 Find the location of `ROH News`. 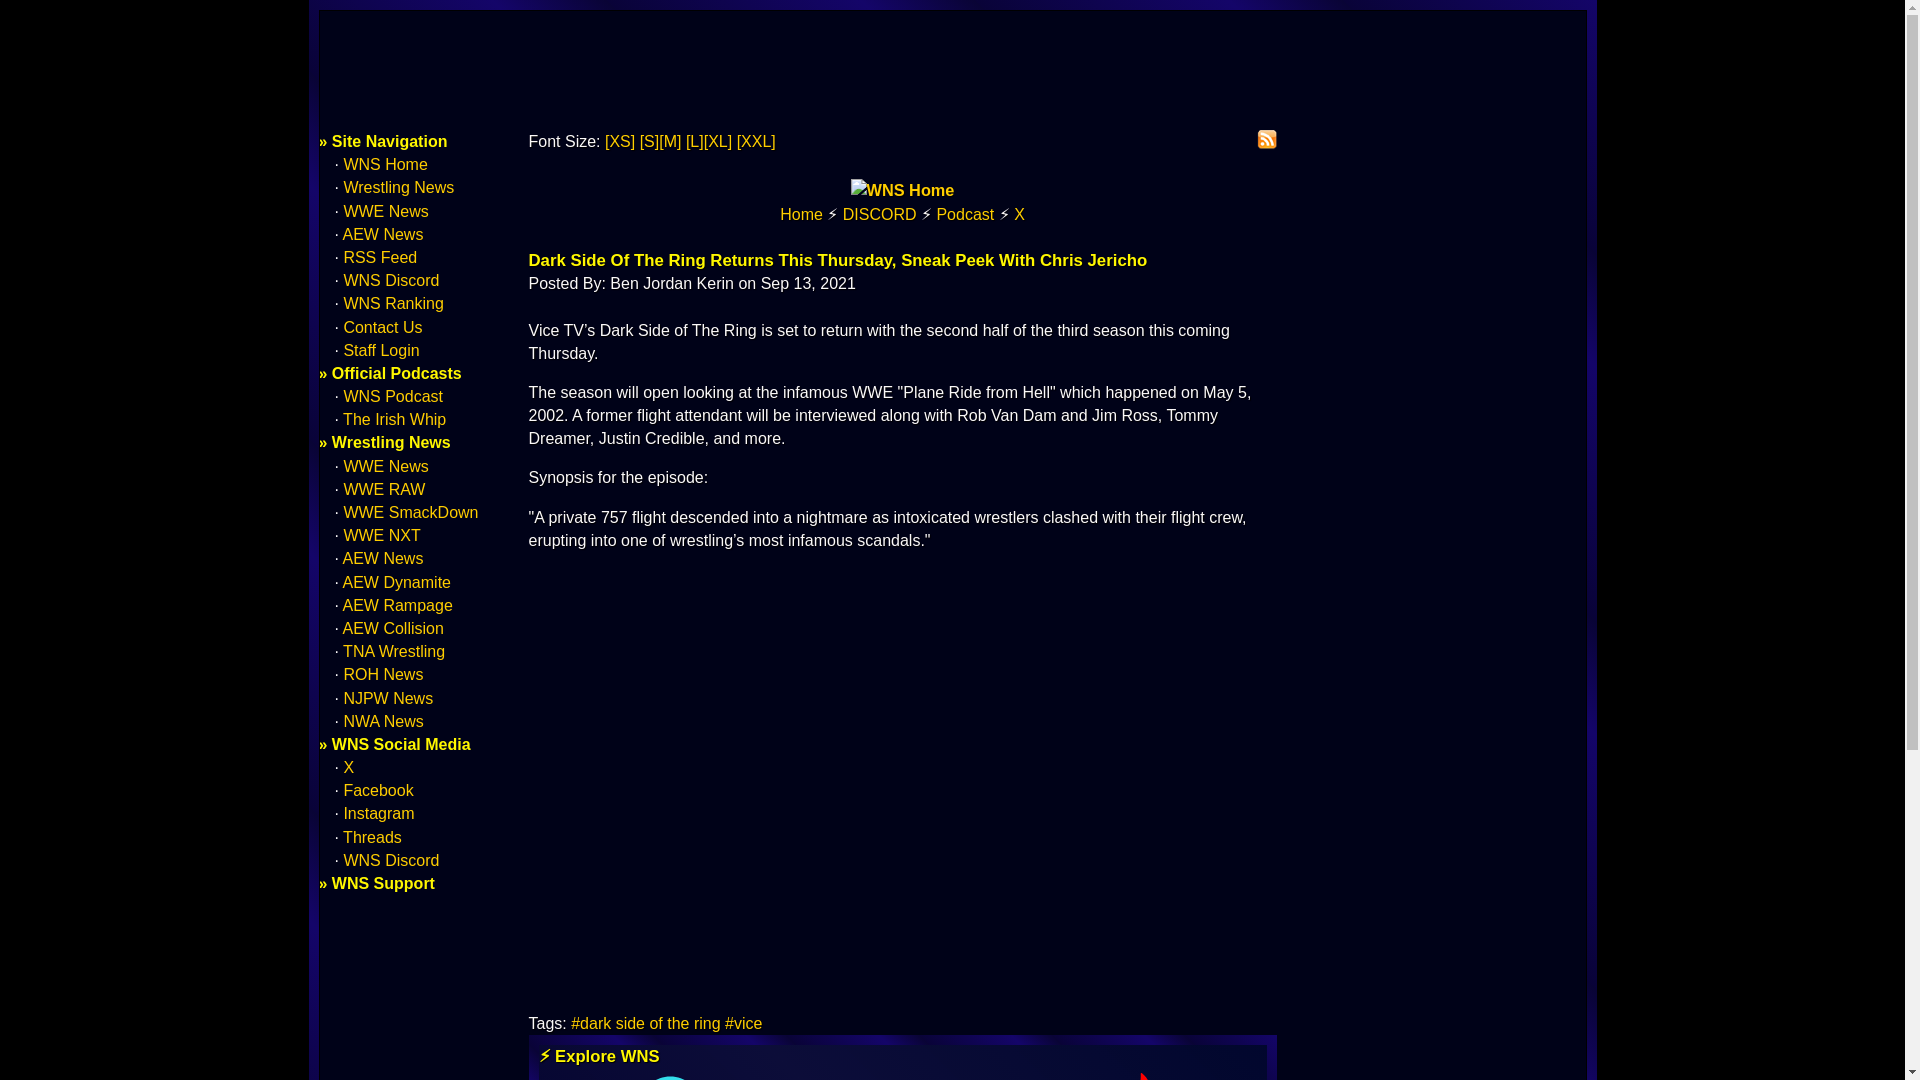

ROH News is located at coordinates (382, 674).